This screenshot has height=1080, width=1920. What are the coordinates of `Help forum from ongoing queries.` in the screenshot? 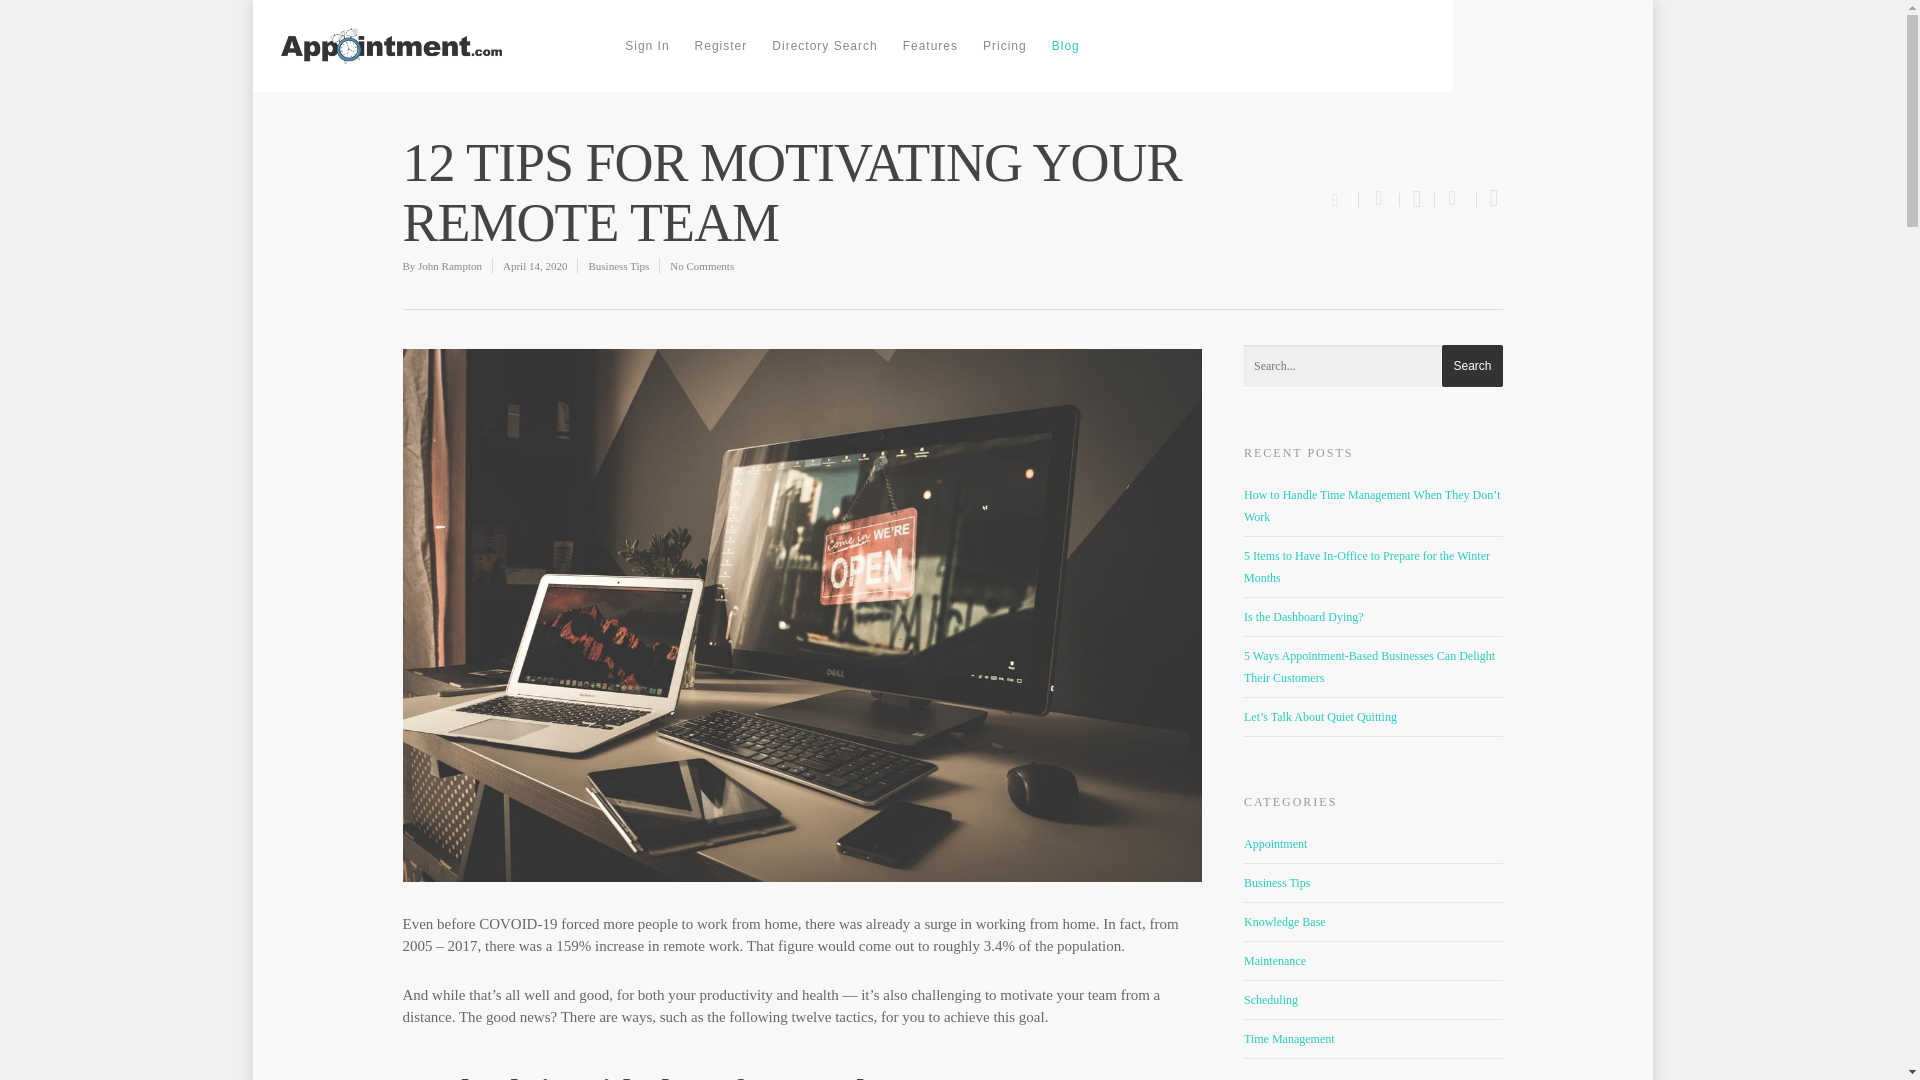 It's located at (1374, 922).